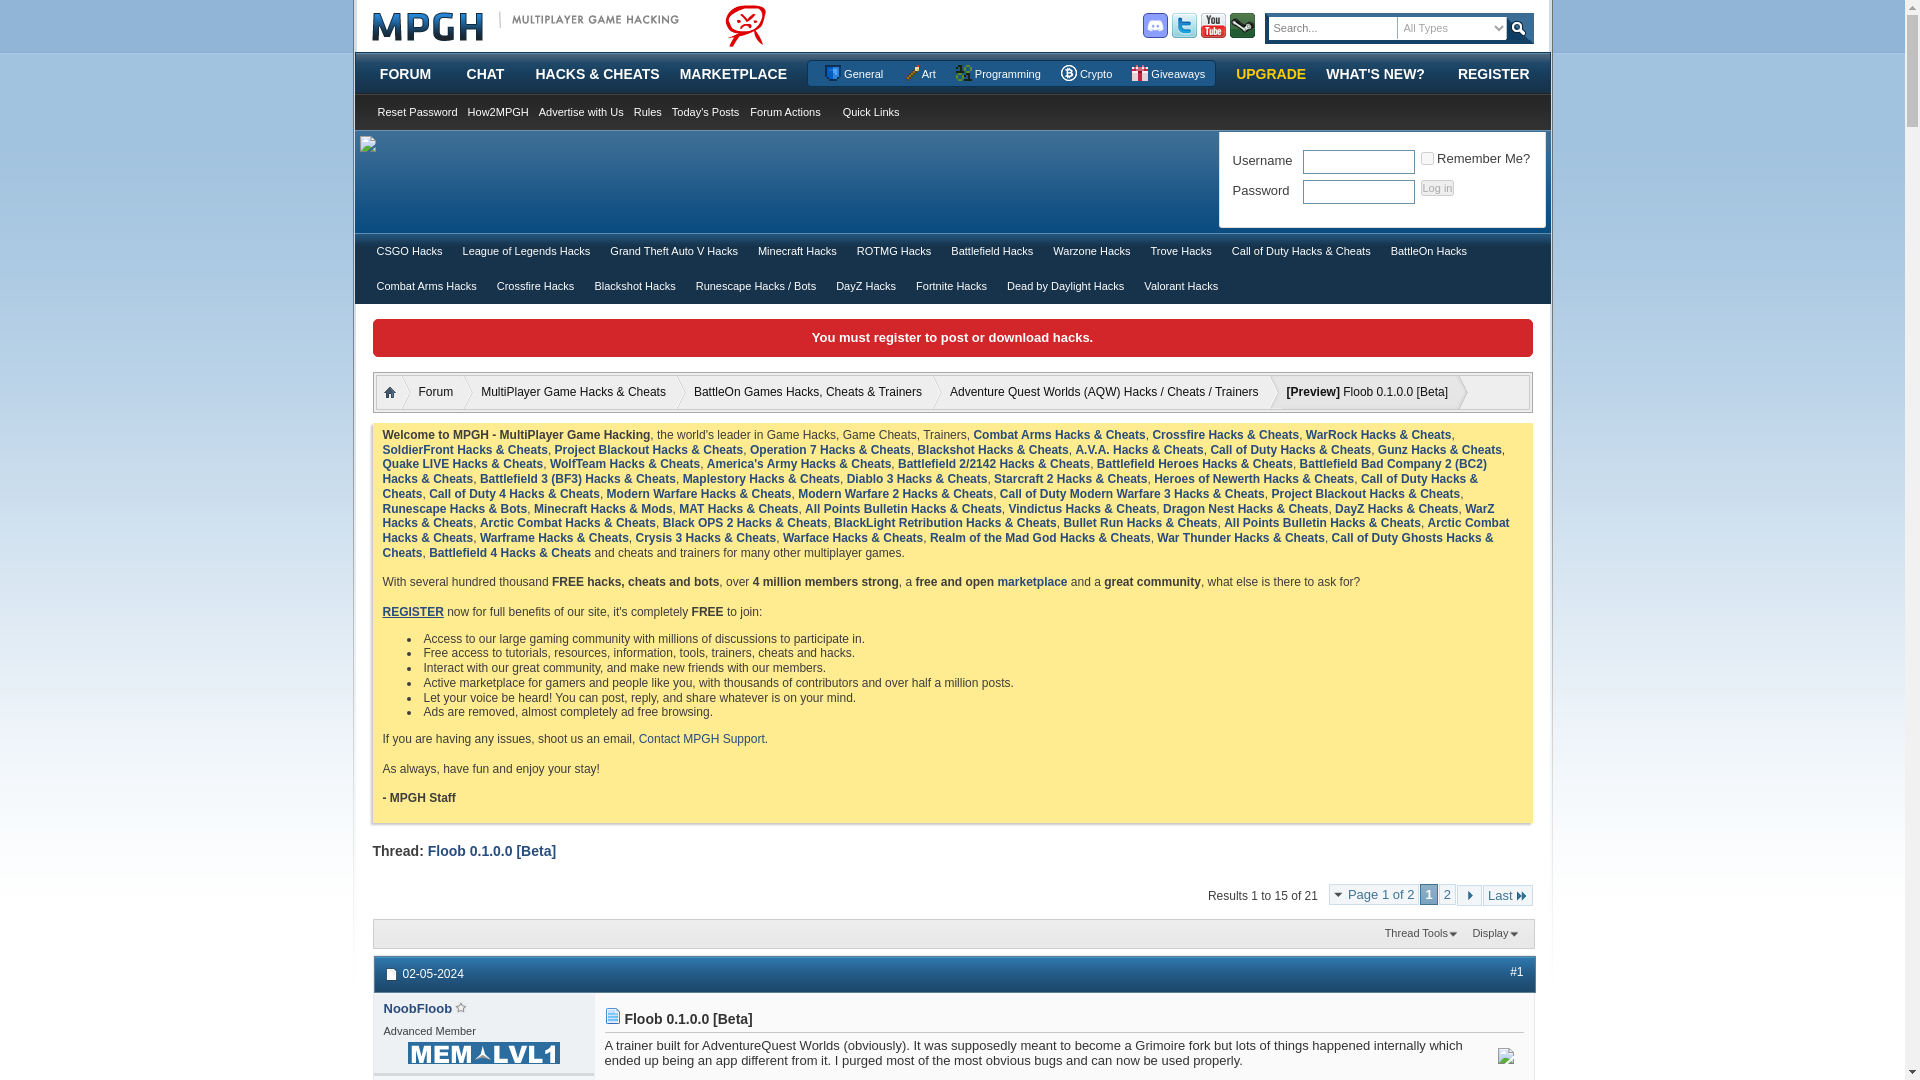 This screenshot has height=1080, width=1920. I want to click on Advertise with Us, so click(581, 111).